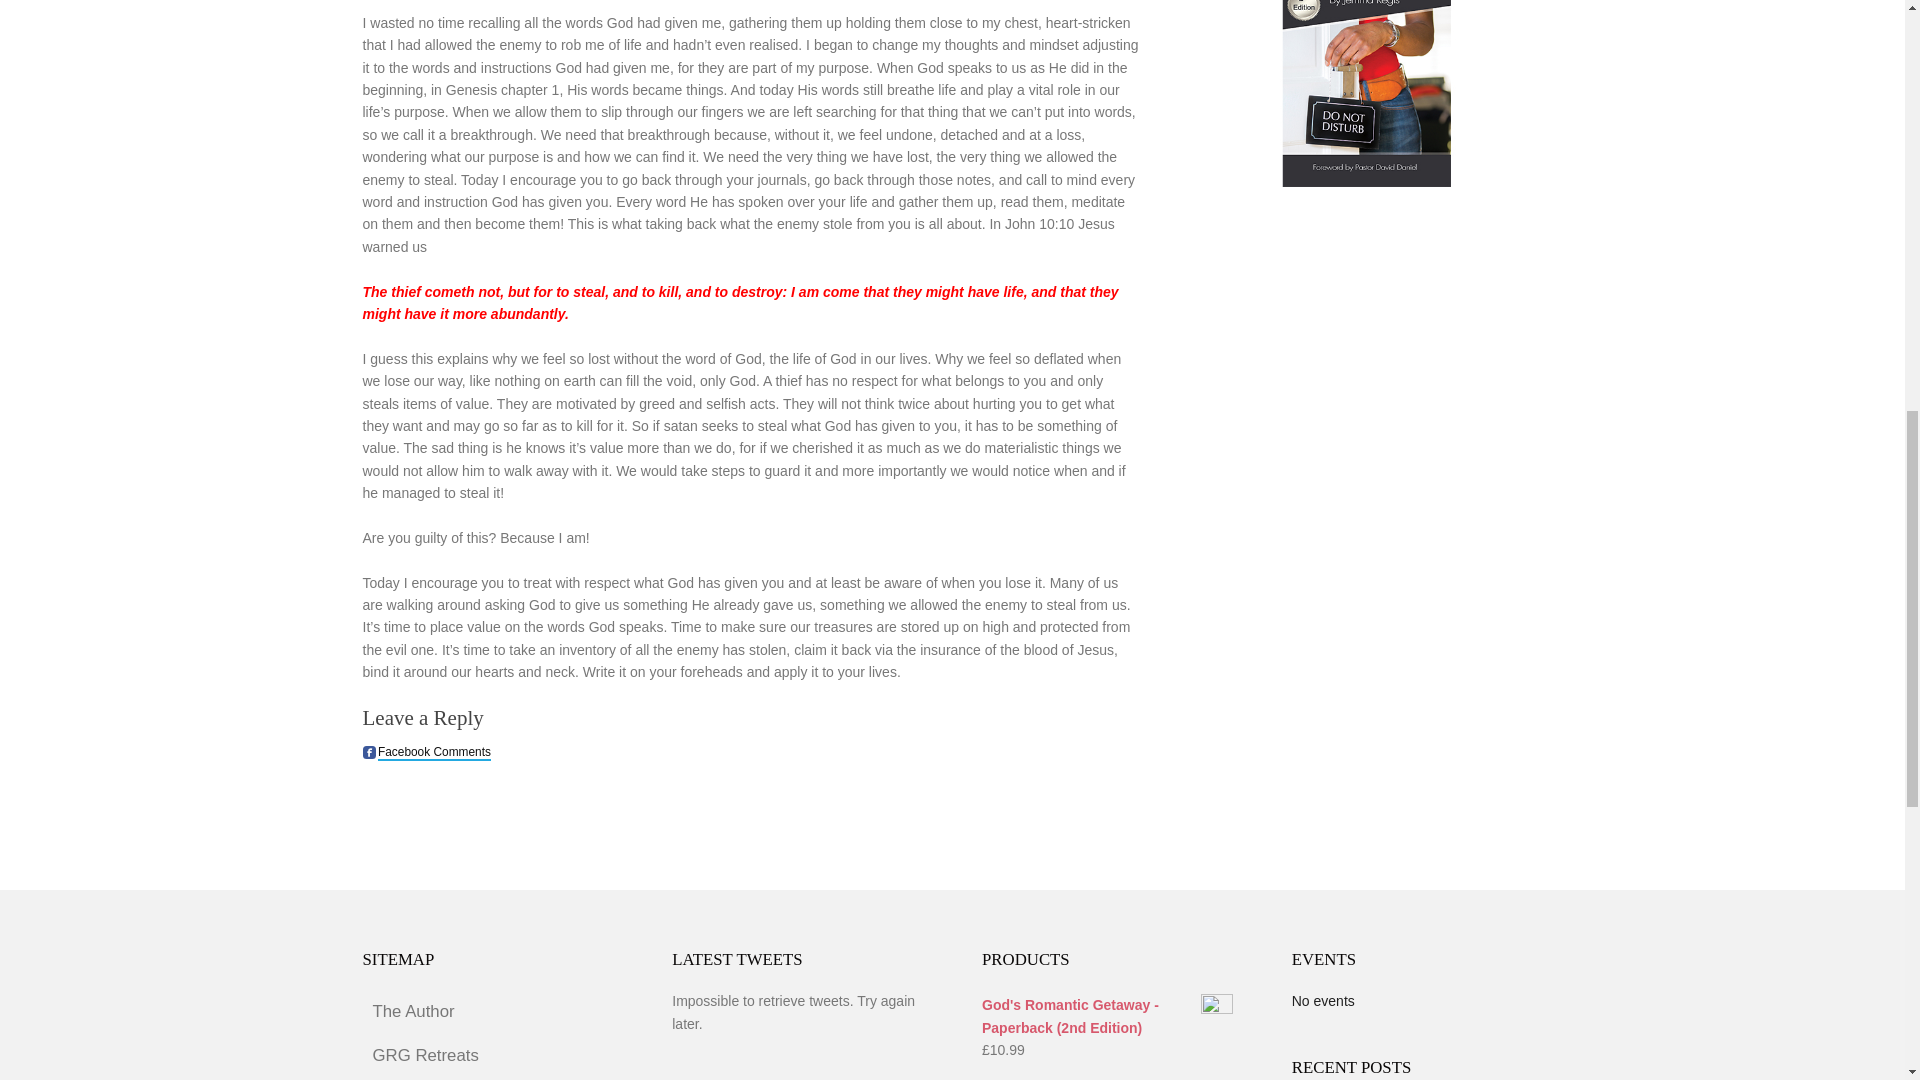 The image size is (1920, 1080). What do you see at coordinates (487, 1012) in the screenshot?
I see `The Author` at bounding box center [487, 1012].